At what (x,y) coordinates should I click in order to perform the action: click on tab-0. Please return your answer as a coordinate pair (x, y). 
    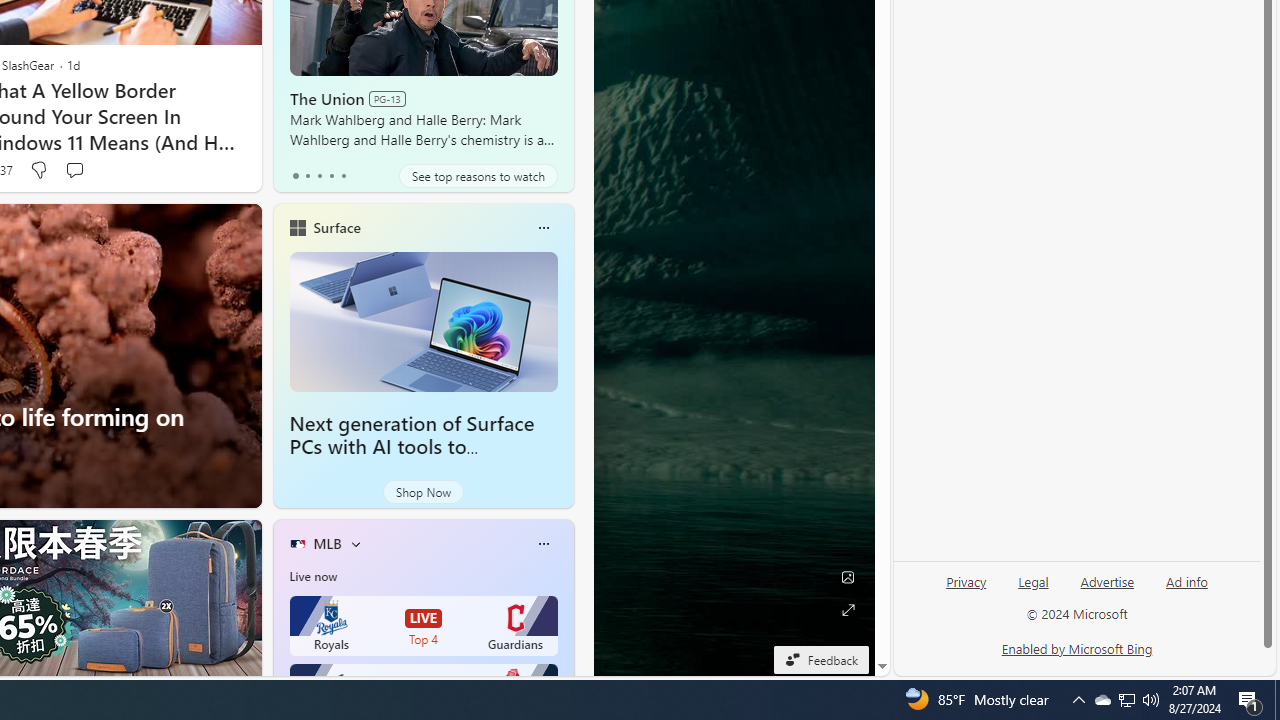
    Looking at the image, I should click on (296, 176).